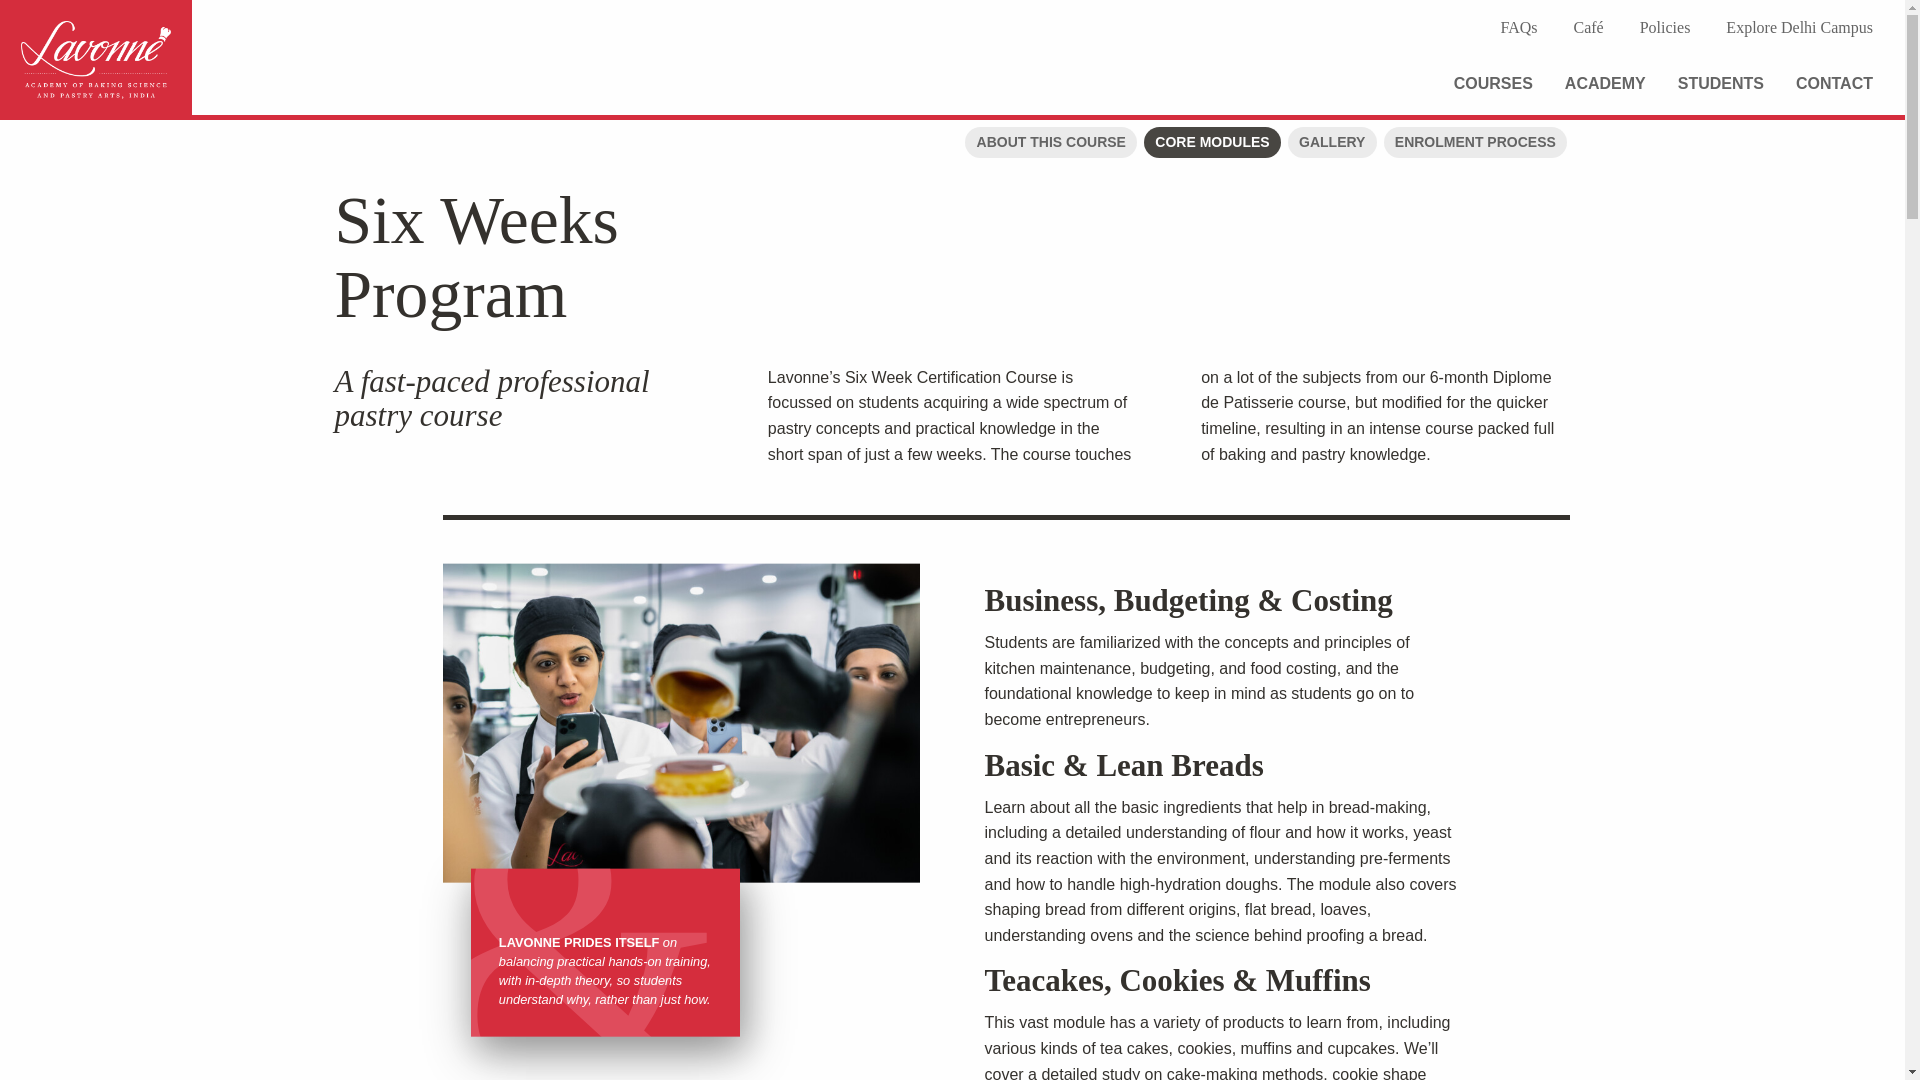 The width and height of the screenshot is (1920, 1080). I want to click on ABOUT THIS COURSE, so click(1050, 142).